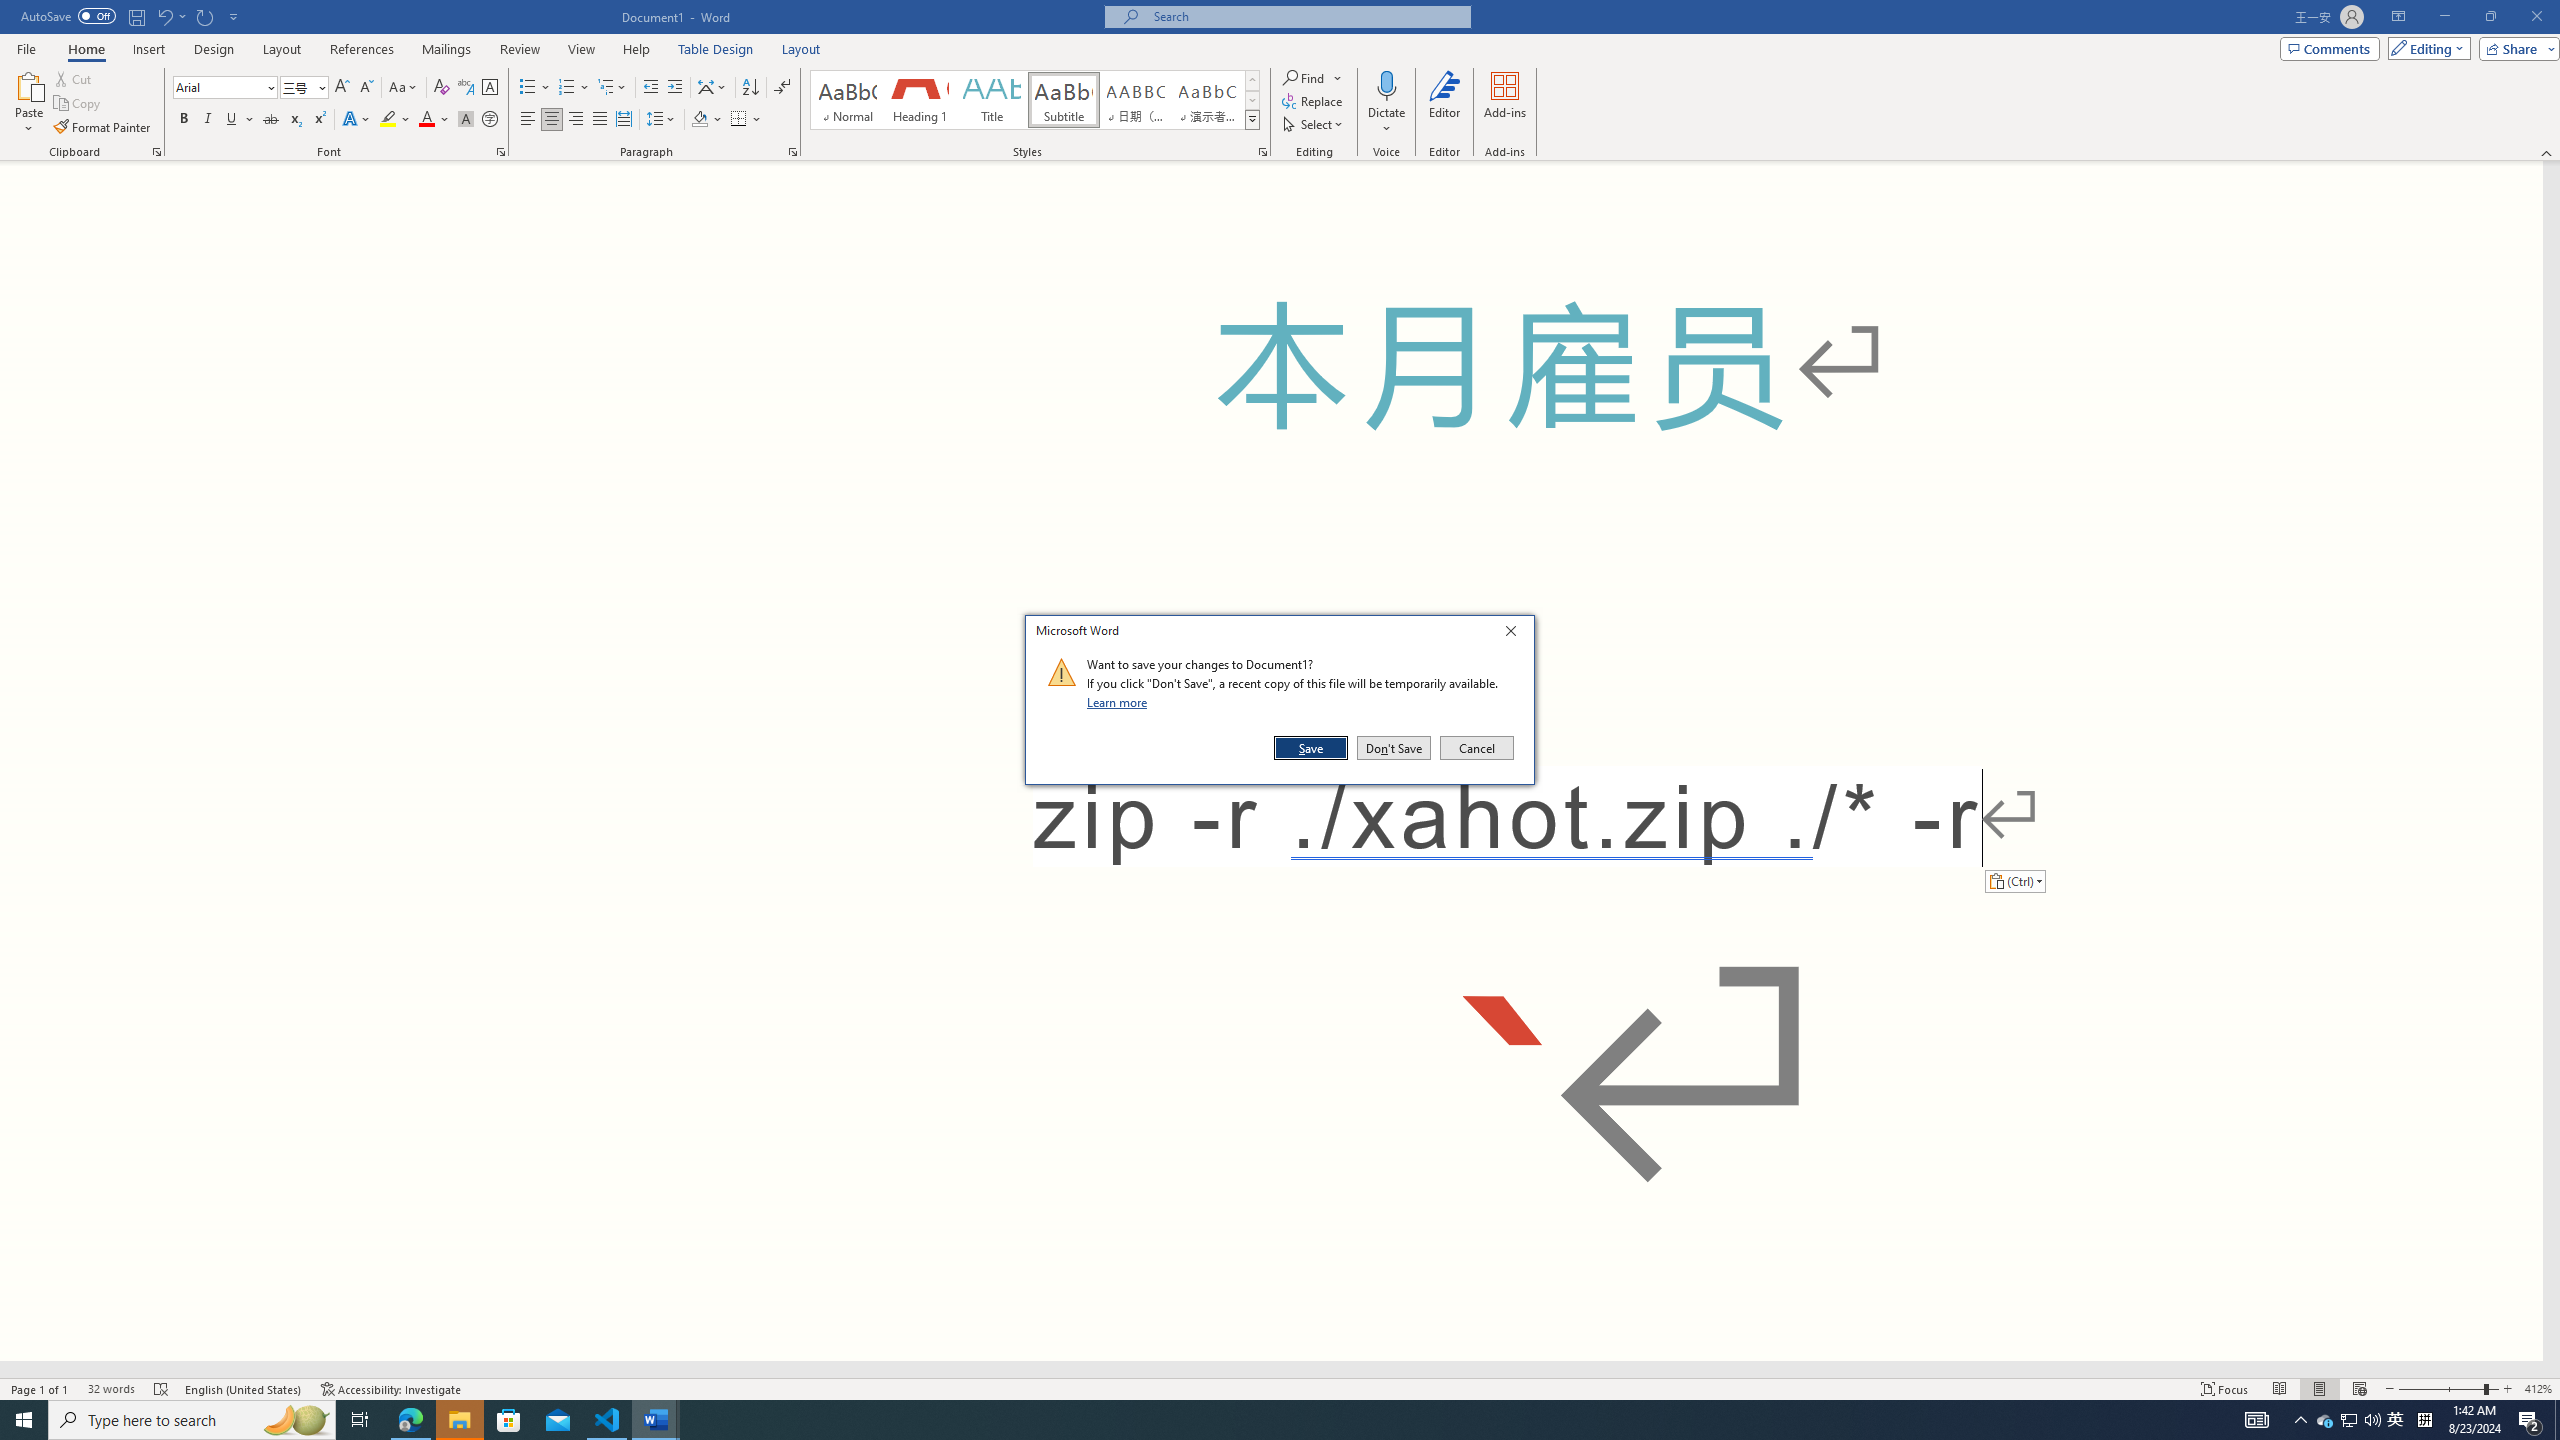 The width and height of the screenshot is (2560, 1440). Describe the element at coordinates (2398, 17) in the screenshot. I see `Ribbon Display Options` at that location.